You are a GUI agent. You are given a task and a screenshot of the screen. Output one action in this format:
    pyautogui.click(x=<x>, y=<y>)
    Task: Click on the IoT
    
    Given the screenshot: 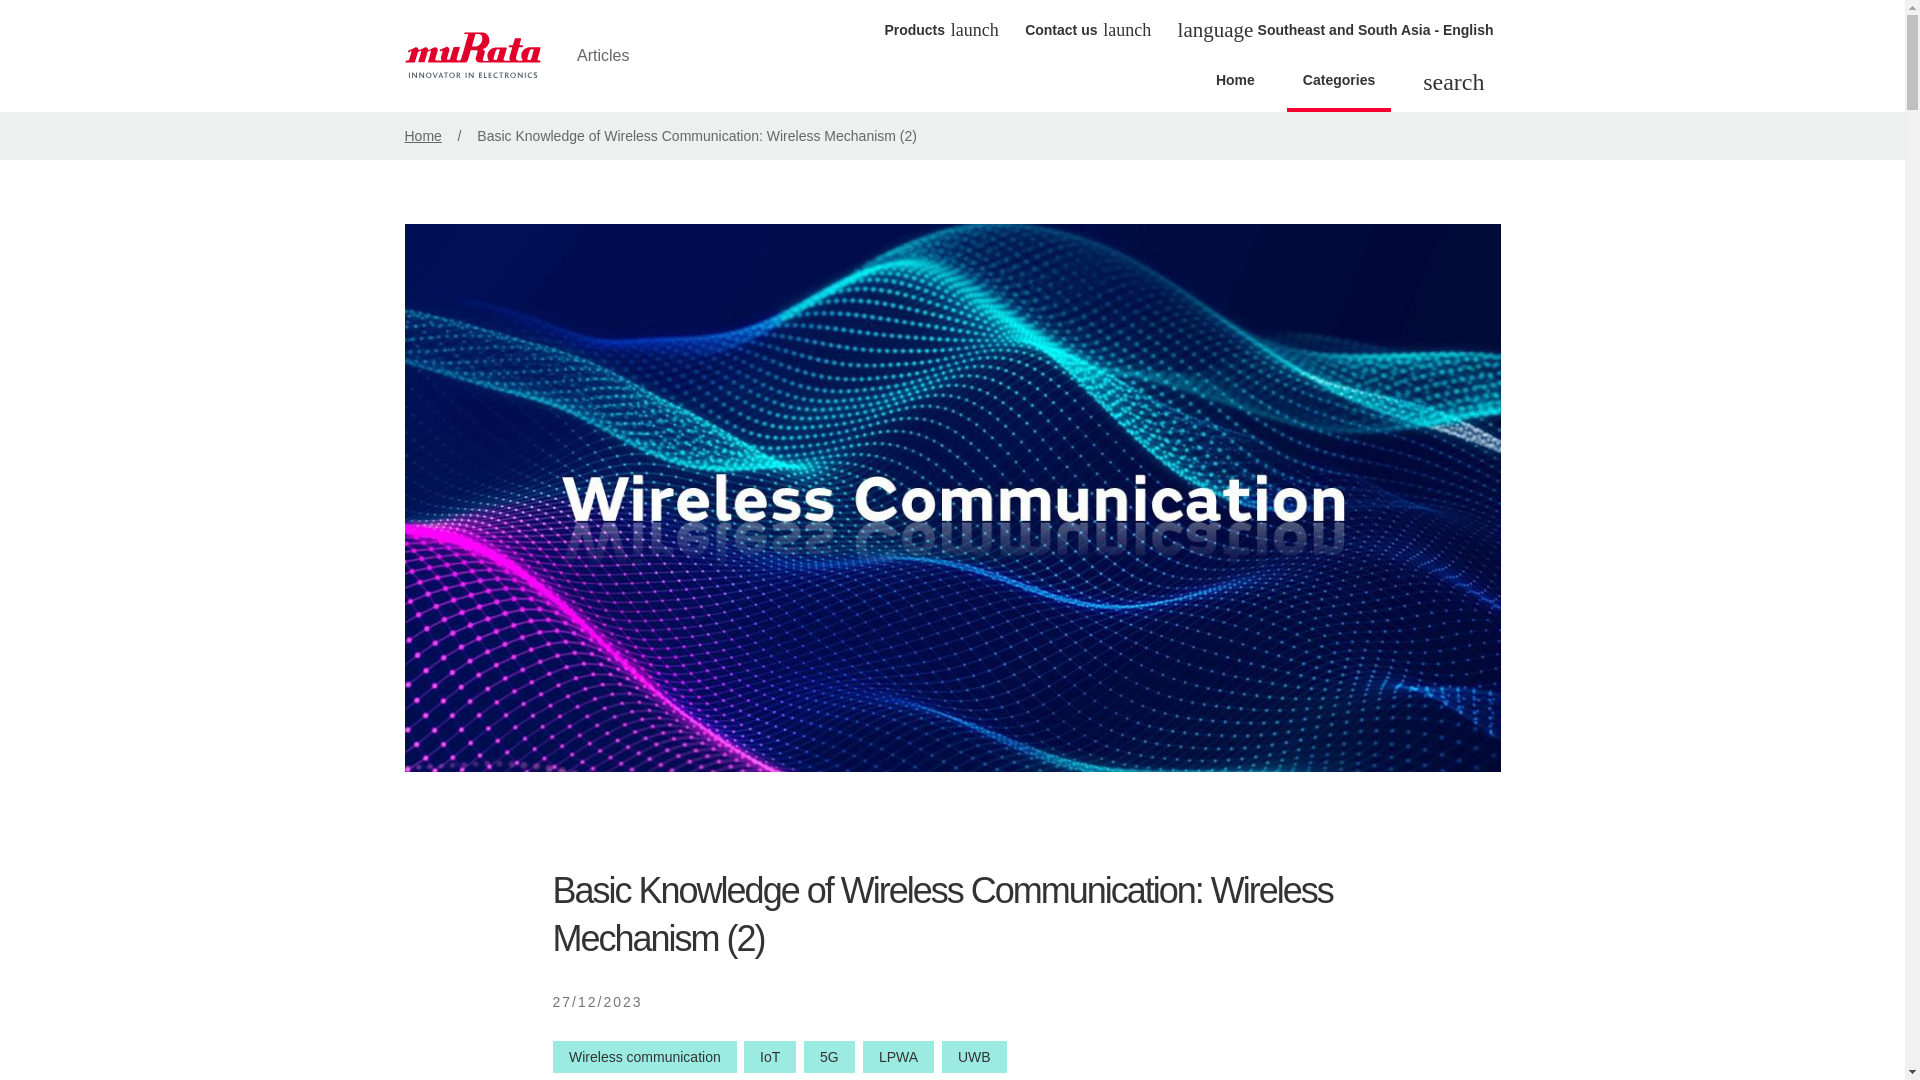 What is the action you would take?
    pyautogui.click(x=770, y=1057)
    